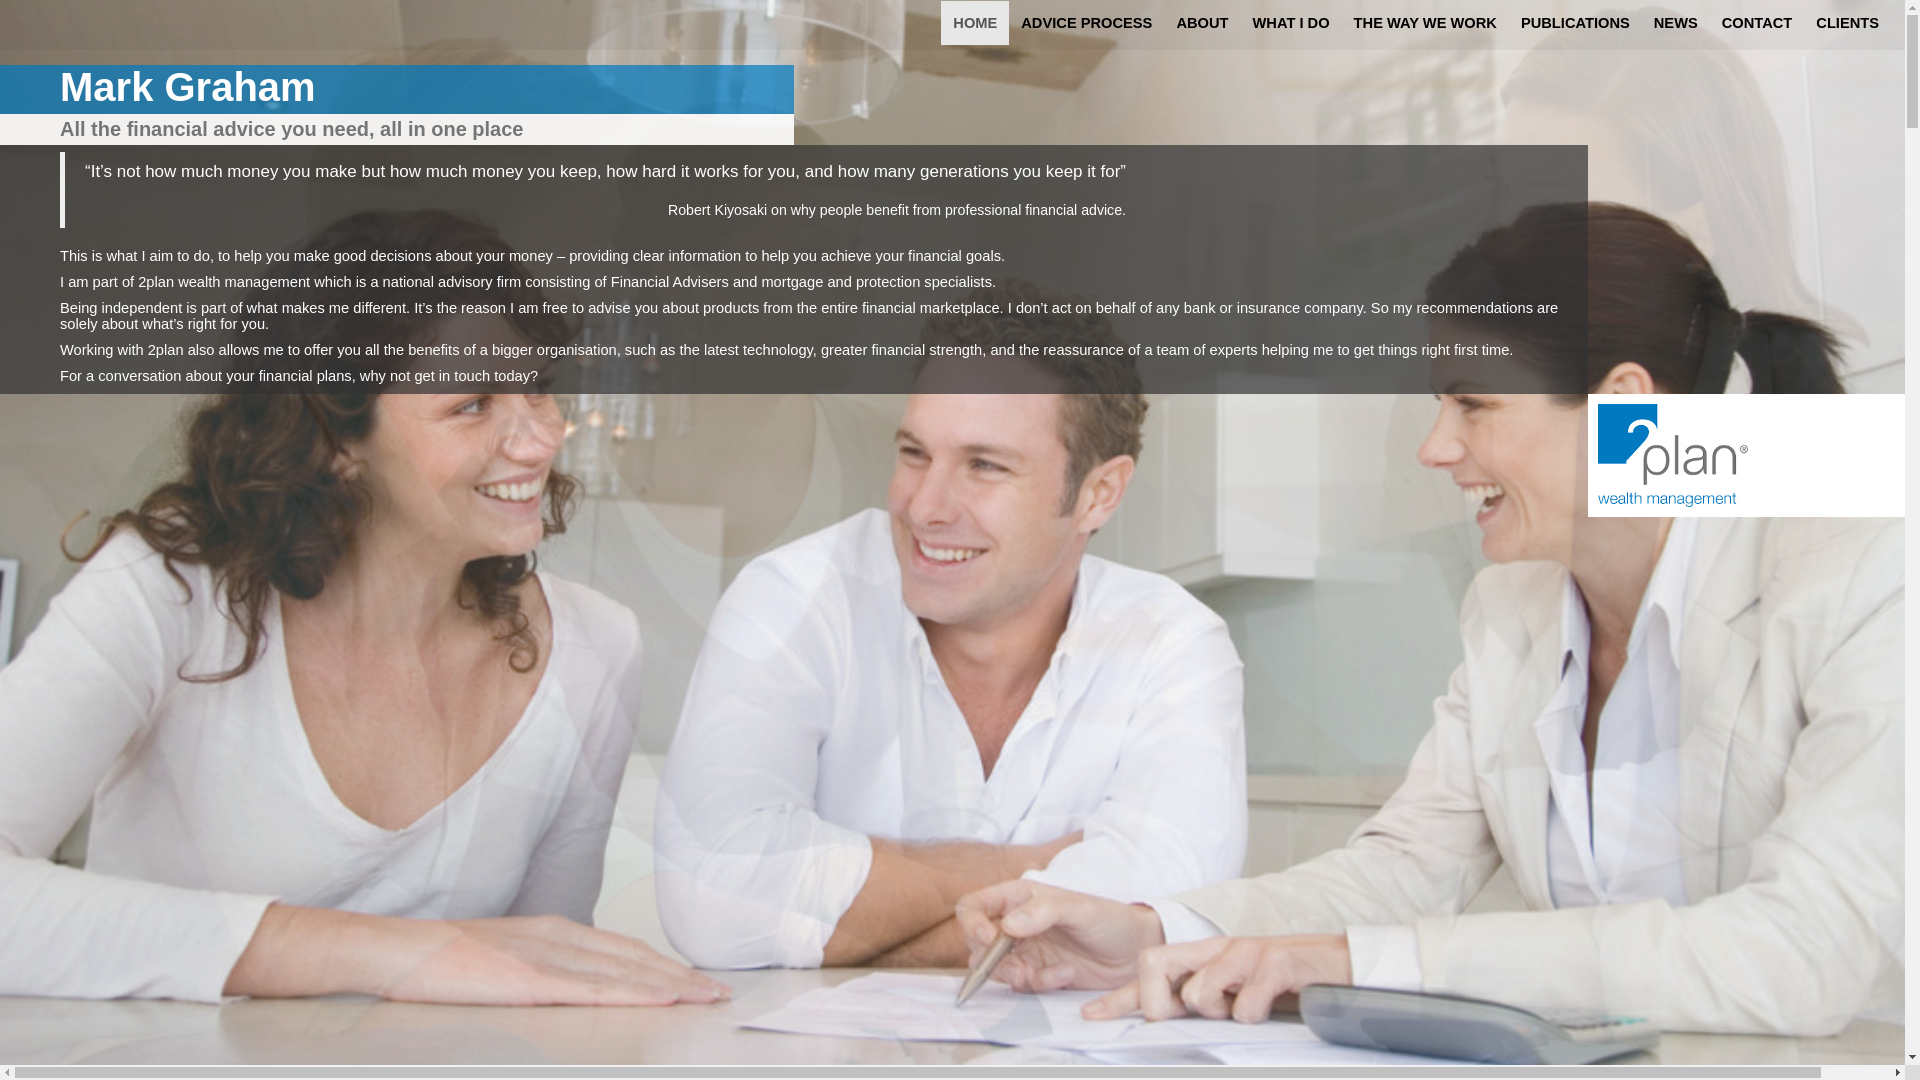 The image size is (1920, 1080). What do you see at coordinates (1292, 23) in the screenshot?
I see `WHAT I DO` at bounding box center [1292, 23].